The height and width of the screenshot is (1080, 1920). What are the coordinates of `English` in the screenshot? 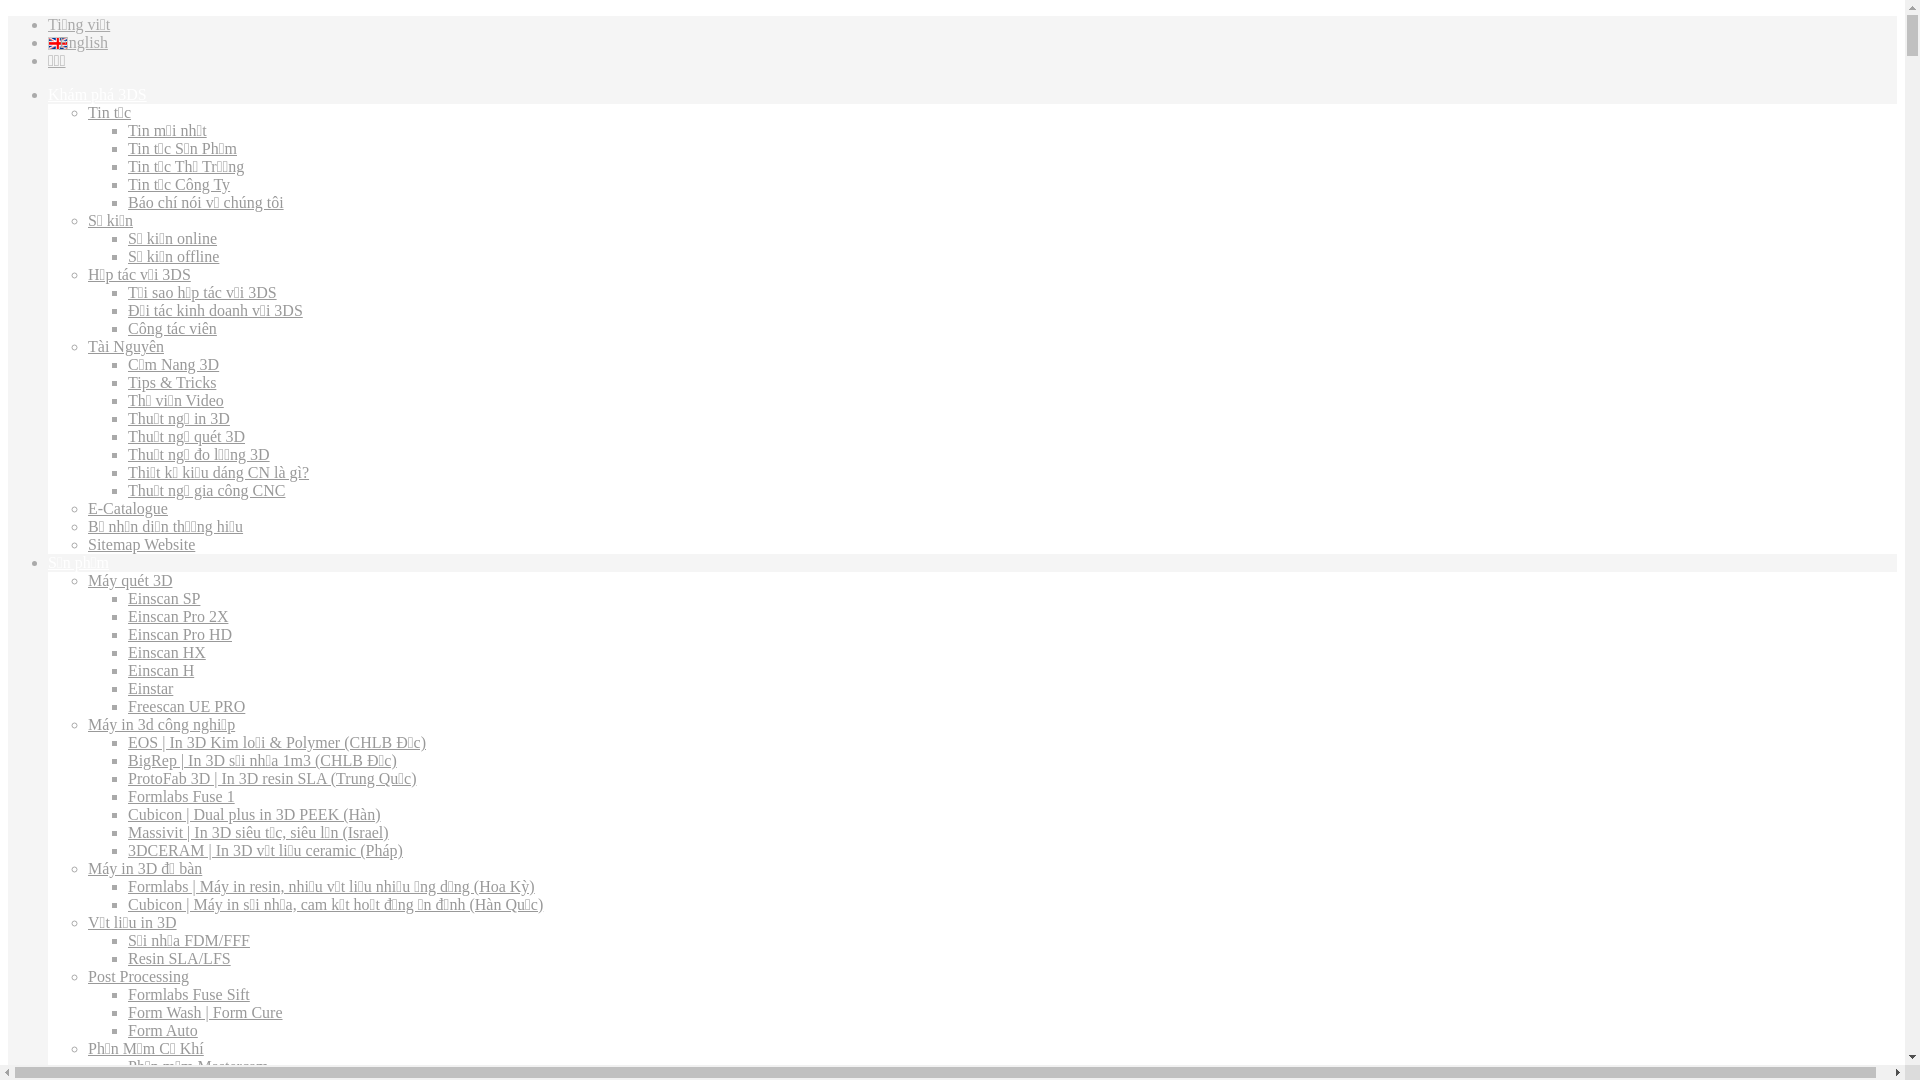 It's located at (84, 42).